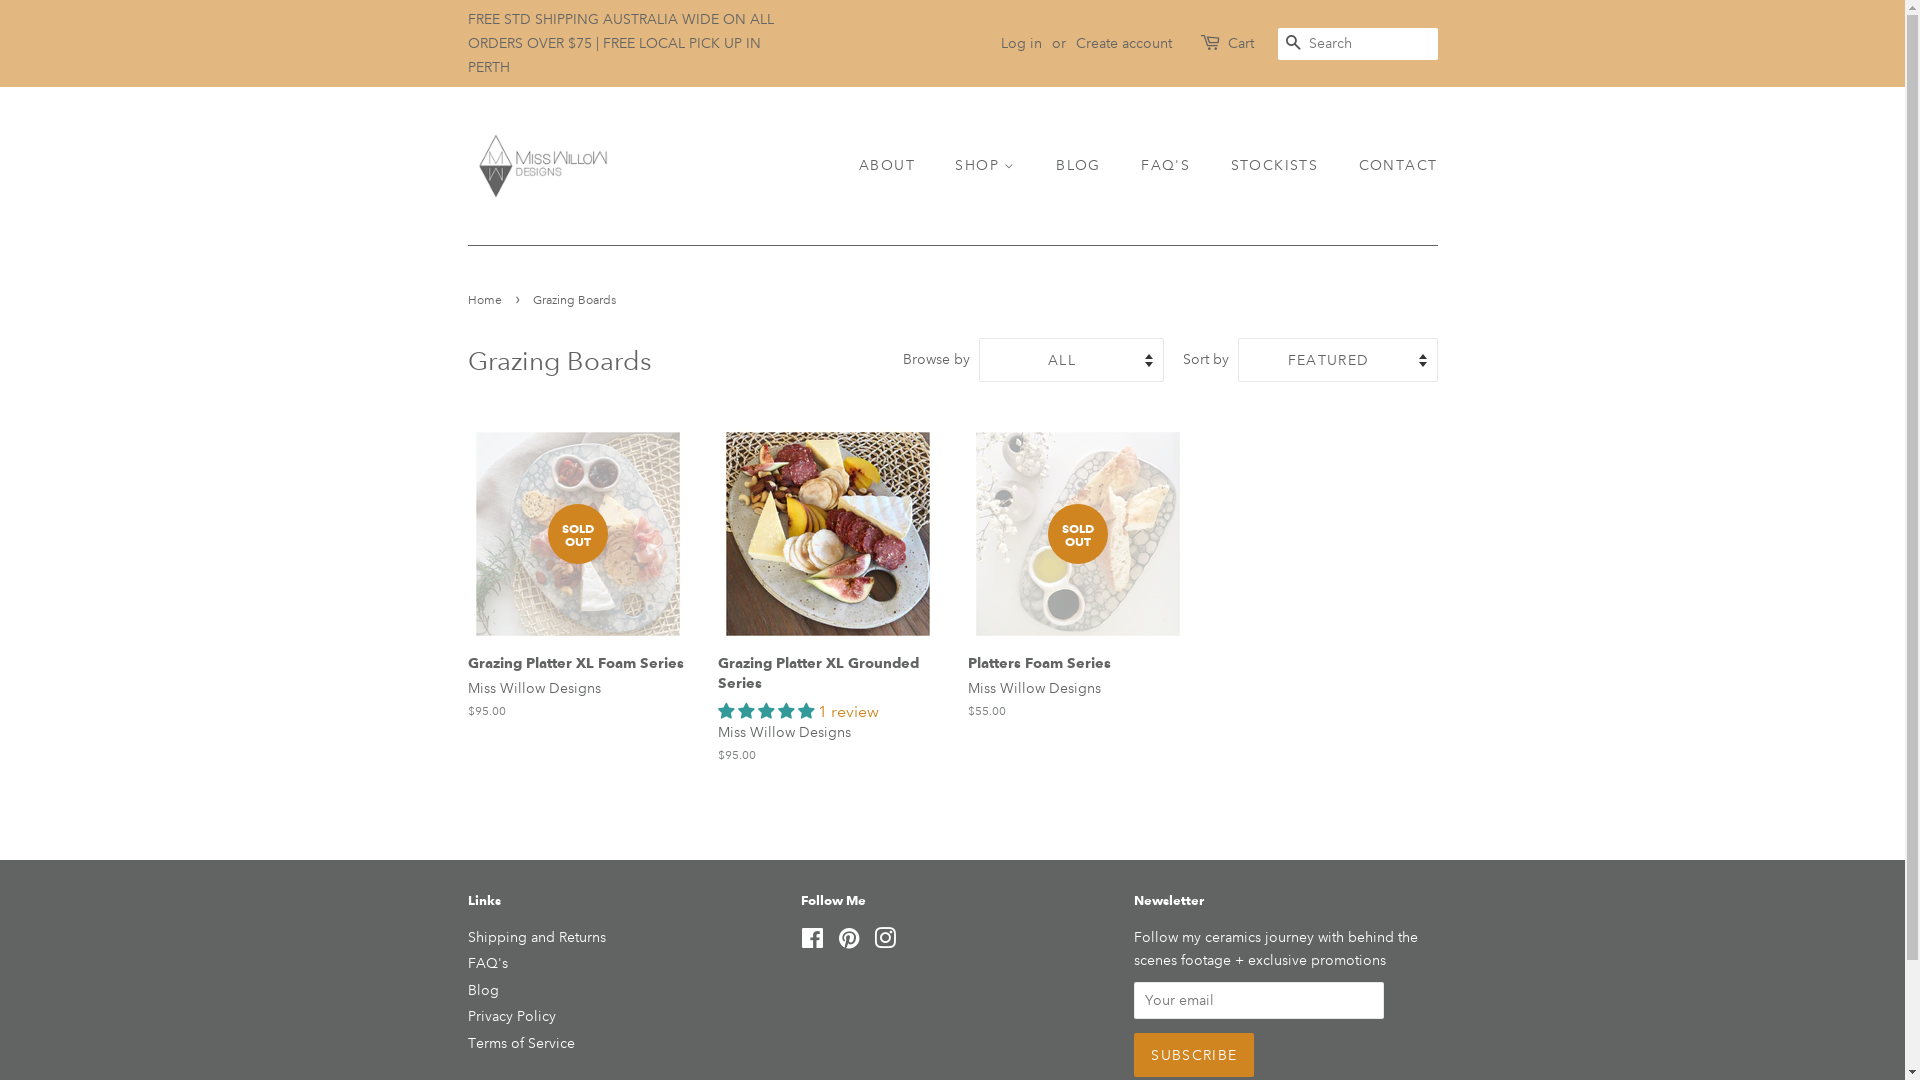  Describe the element at coordinates (812, 942) in the screenshot. I see `Facebook` at that location.